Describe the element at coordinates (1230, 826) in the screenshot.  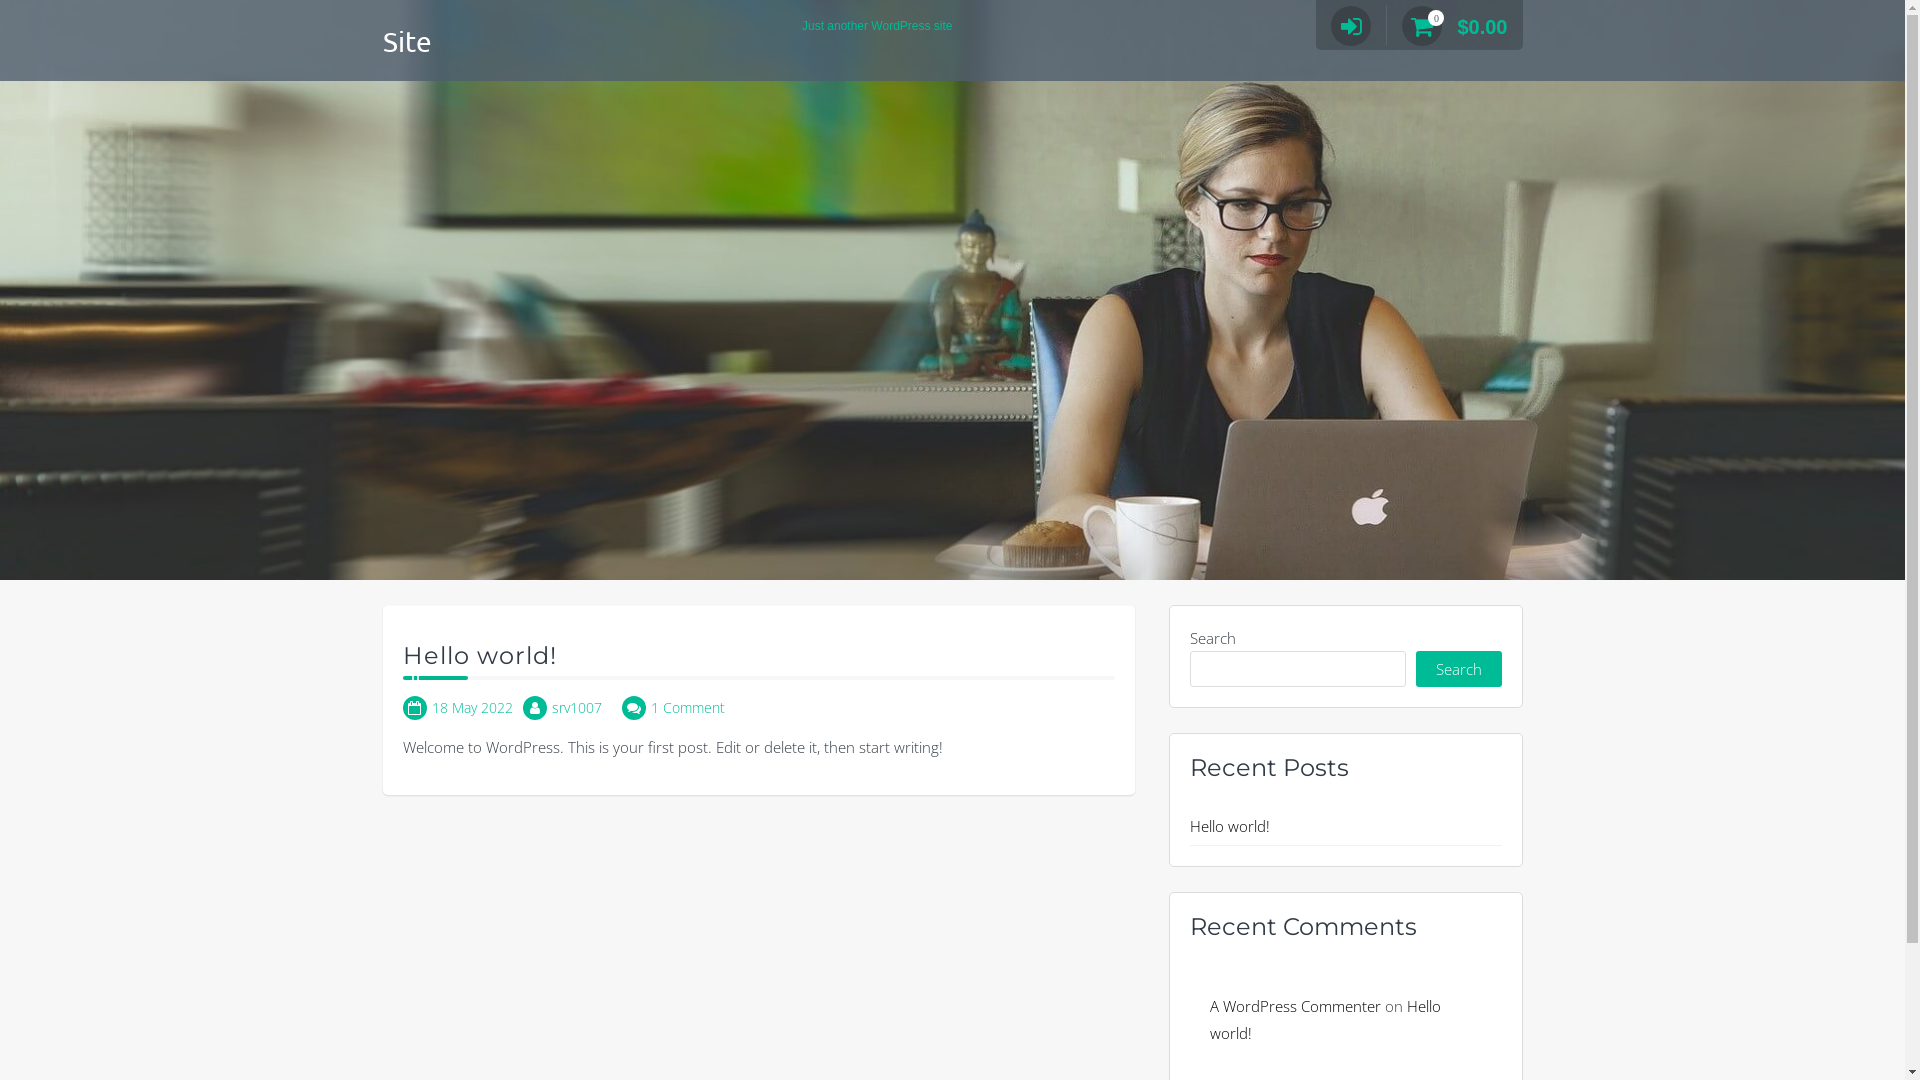
I see `Hello world!` at that location.